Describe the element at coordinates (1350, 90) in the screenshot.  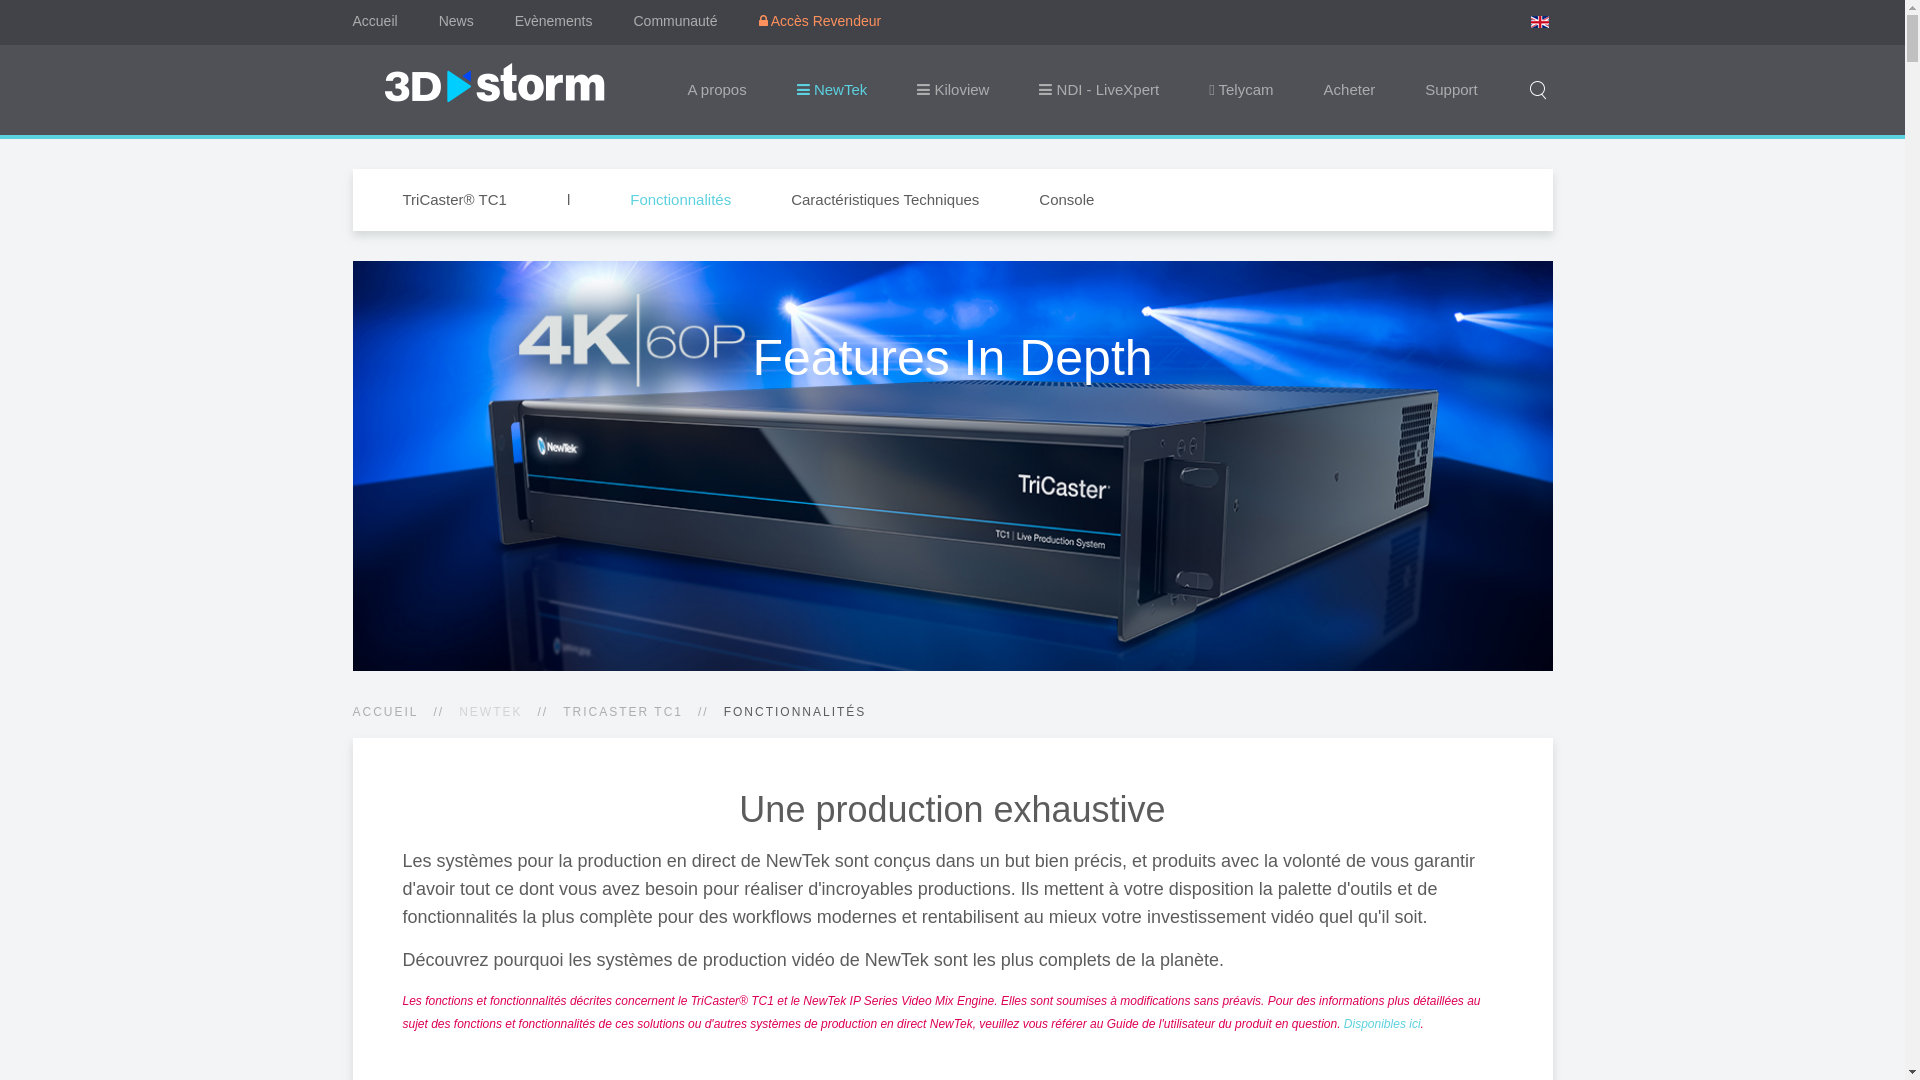
I see `Acheter` at that location.